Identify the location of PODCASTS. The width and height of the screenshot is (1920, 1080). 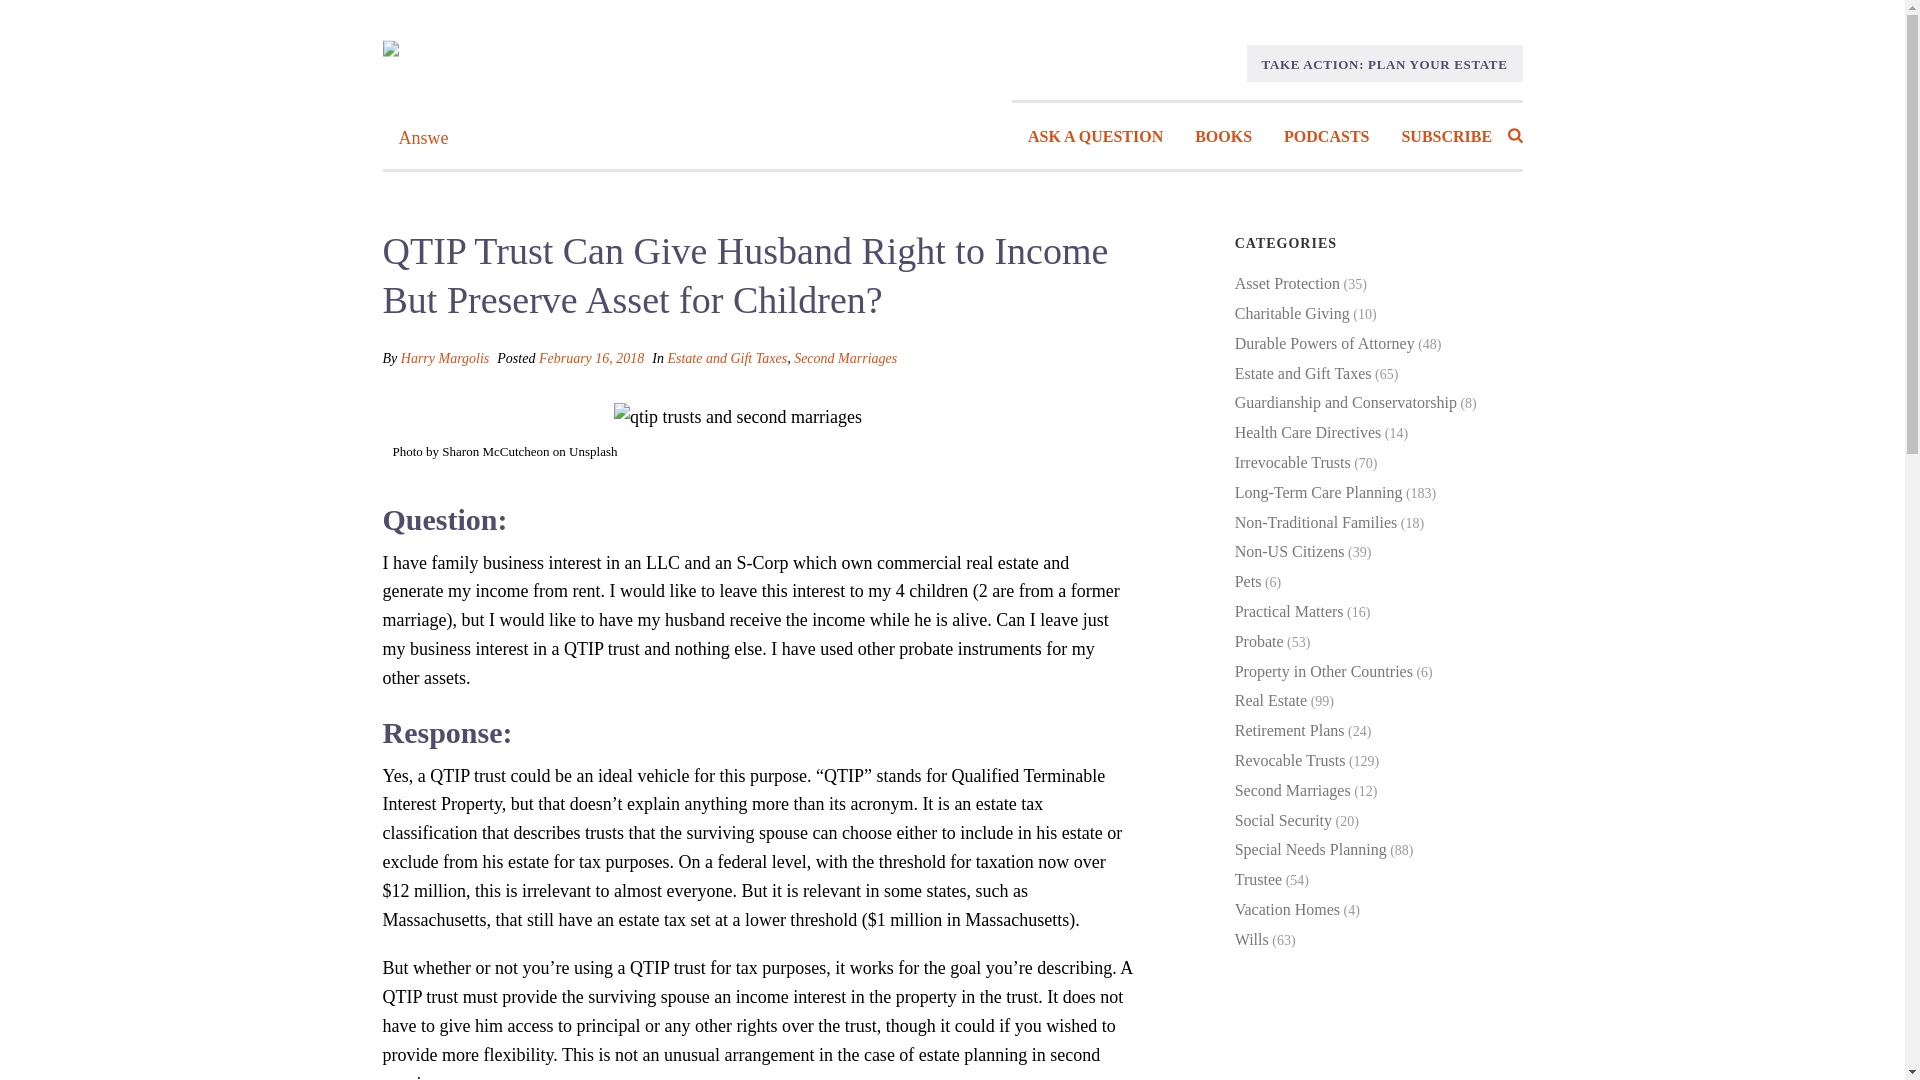
(1326, 137).